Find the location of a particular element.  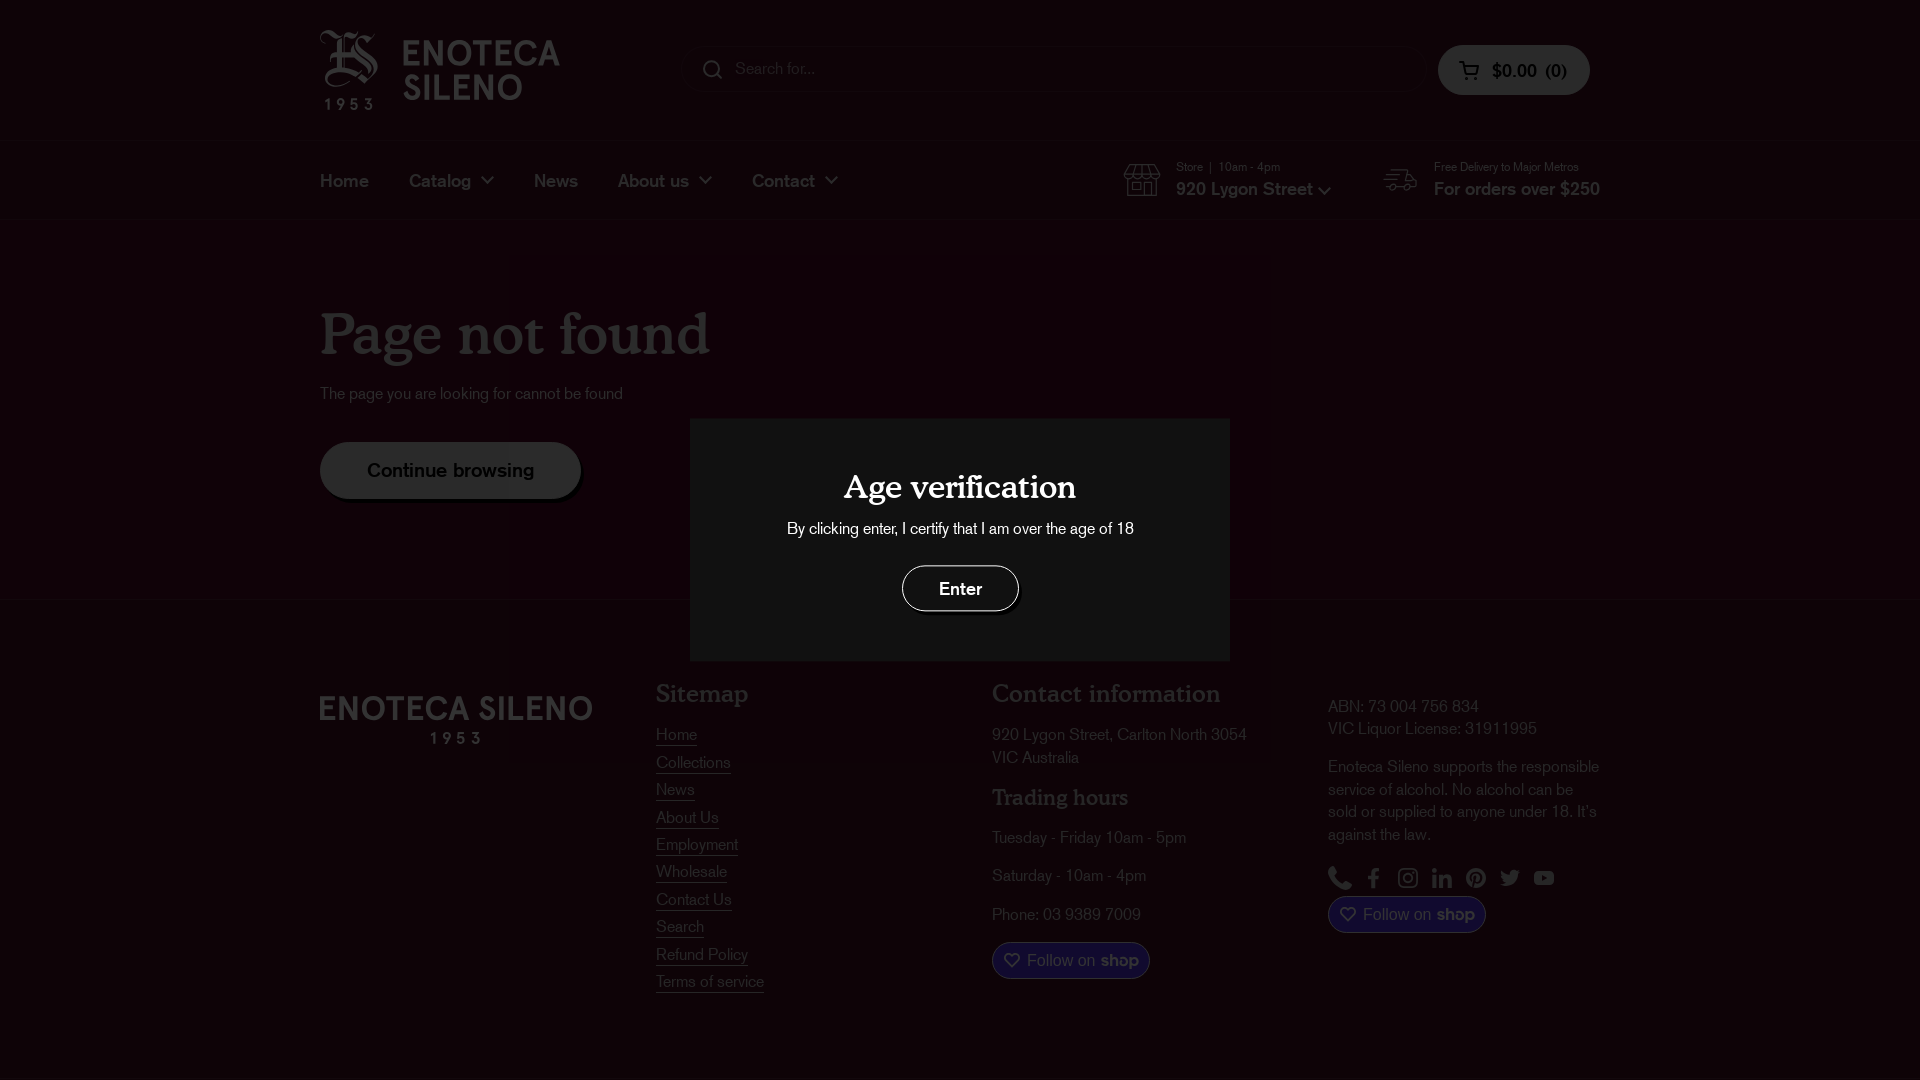

Employment is located at coordinates (697, 846).